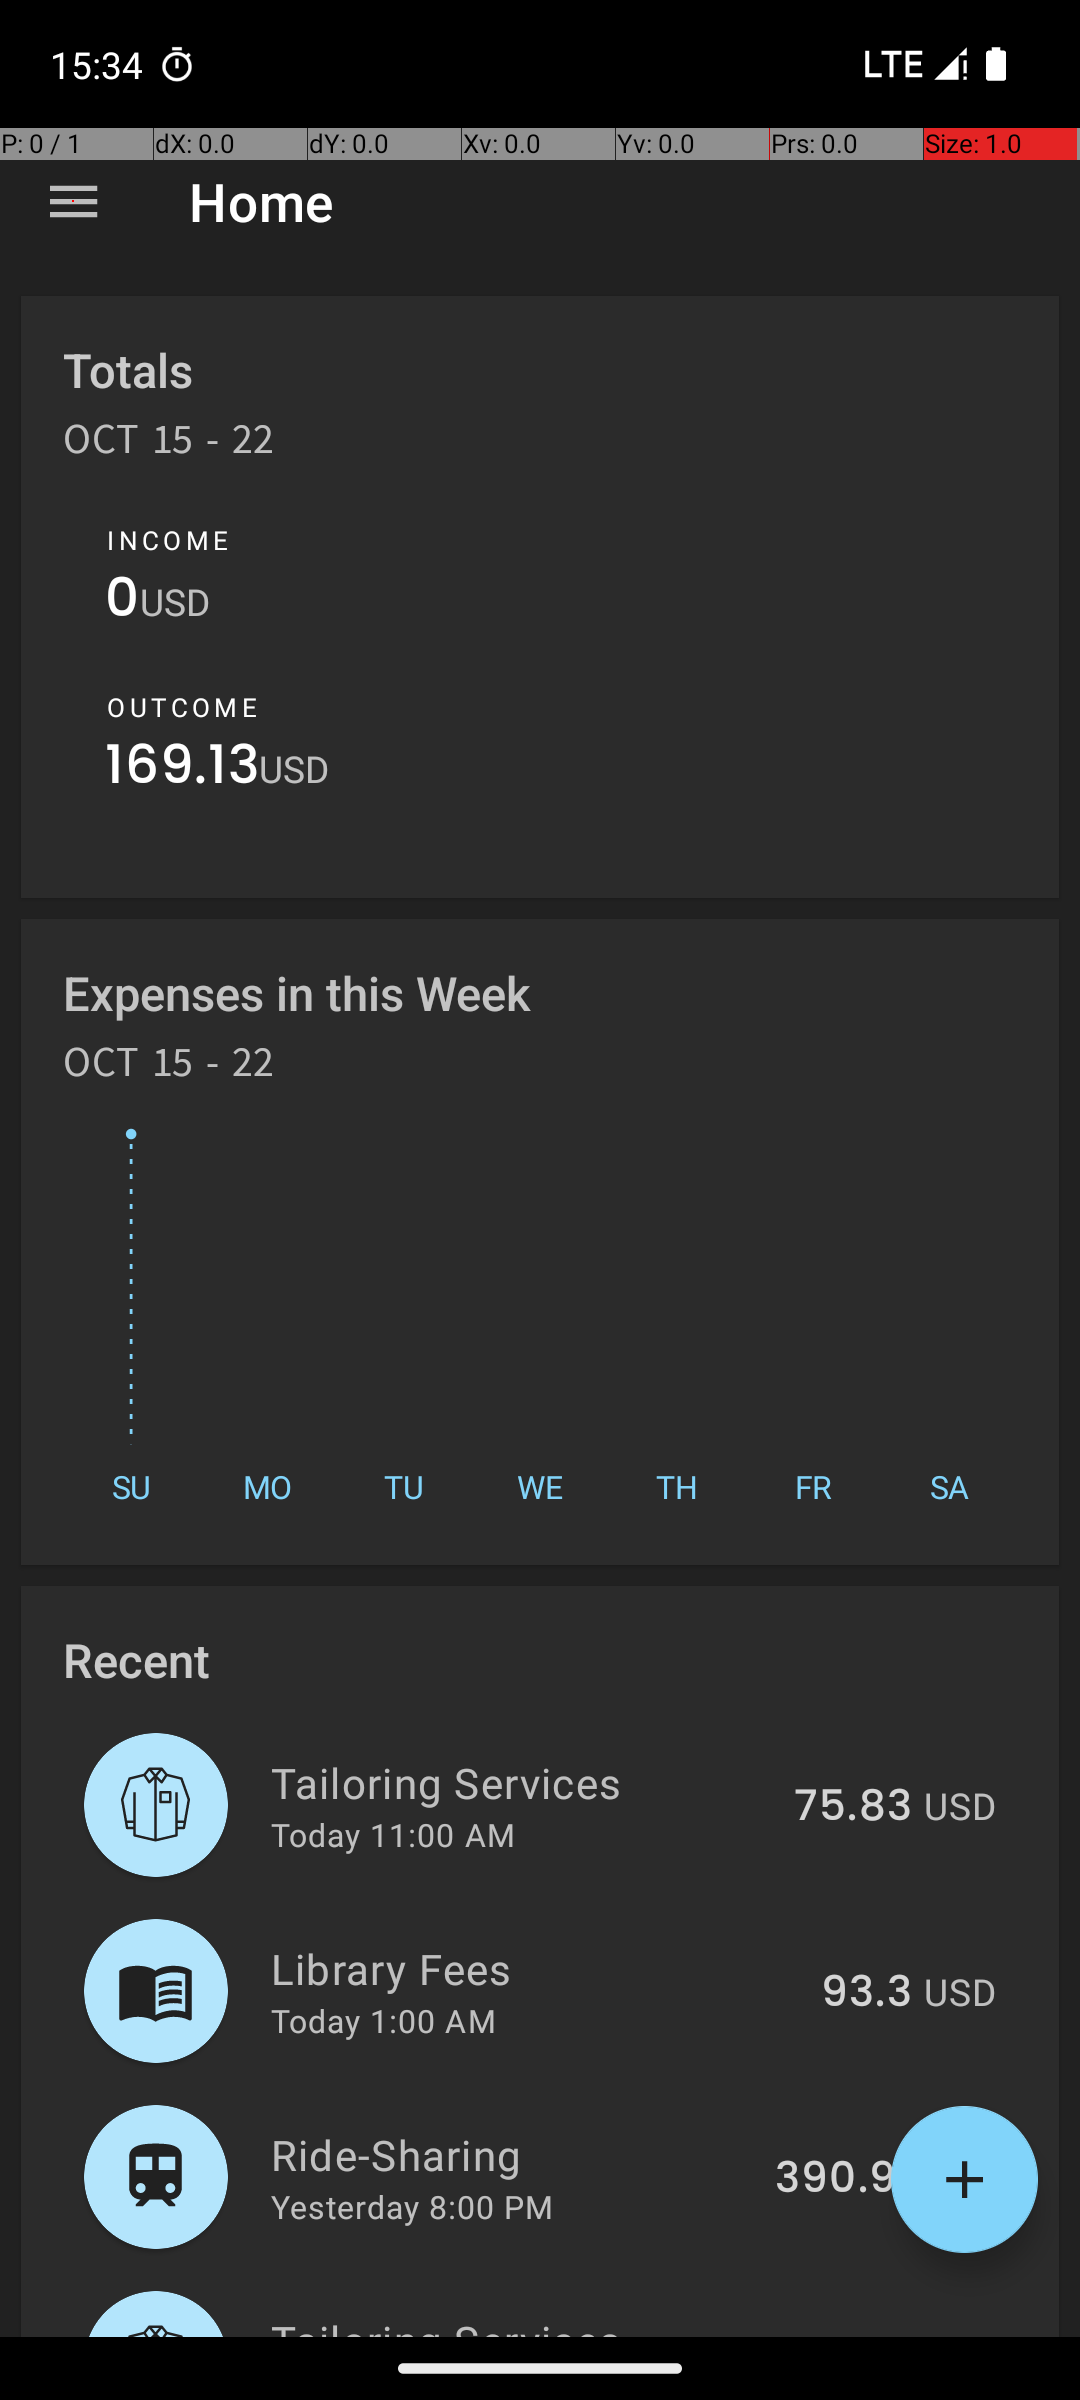 The height and width of the screenshot is (2400, 1080). What do you see at coordinates (512, 2154) in the screenshot?
I see `Ride-Sharing` at bounding box center [512, 2154].